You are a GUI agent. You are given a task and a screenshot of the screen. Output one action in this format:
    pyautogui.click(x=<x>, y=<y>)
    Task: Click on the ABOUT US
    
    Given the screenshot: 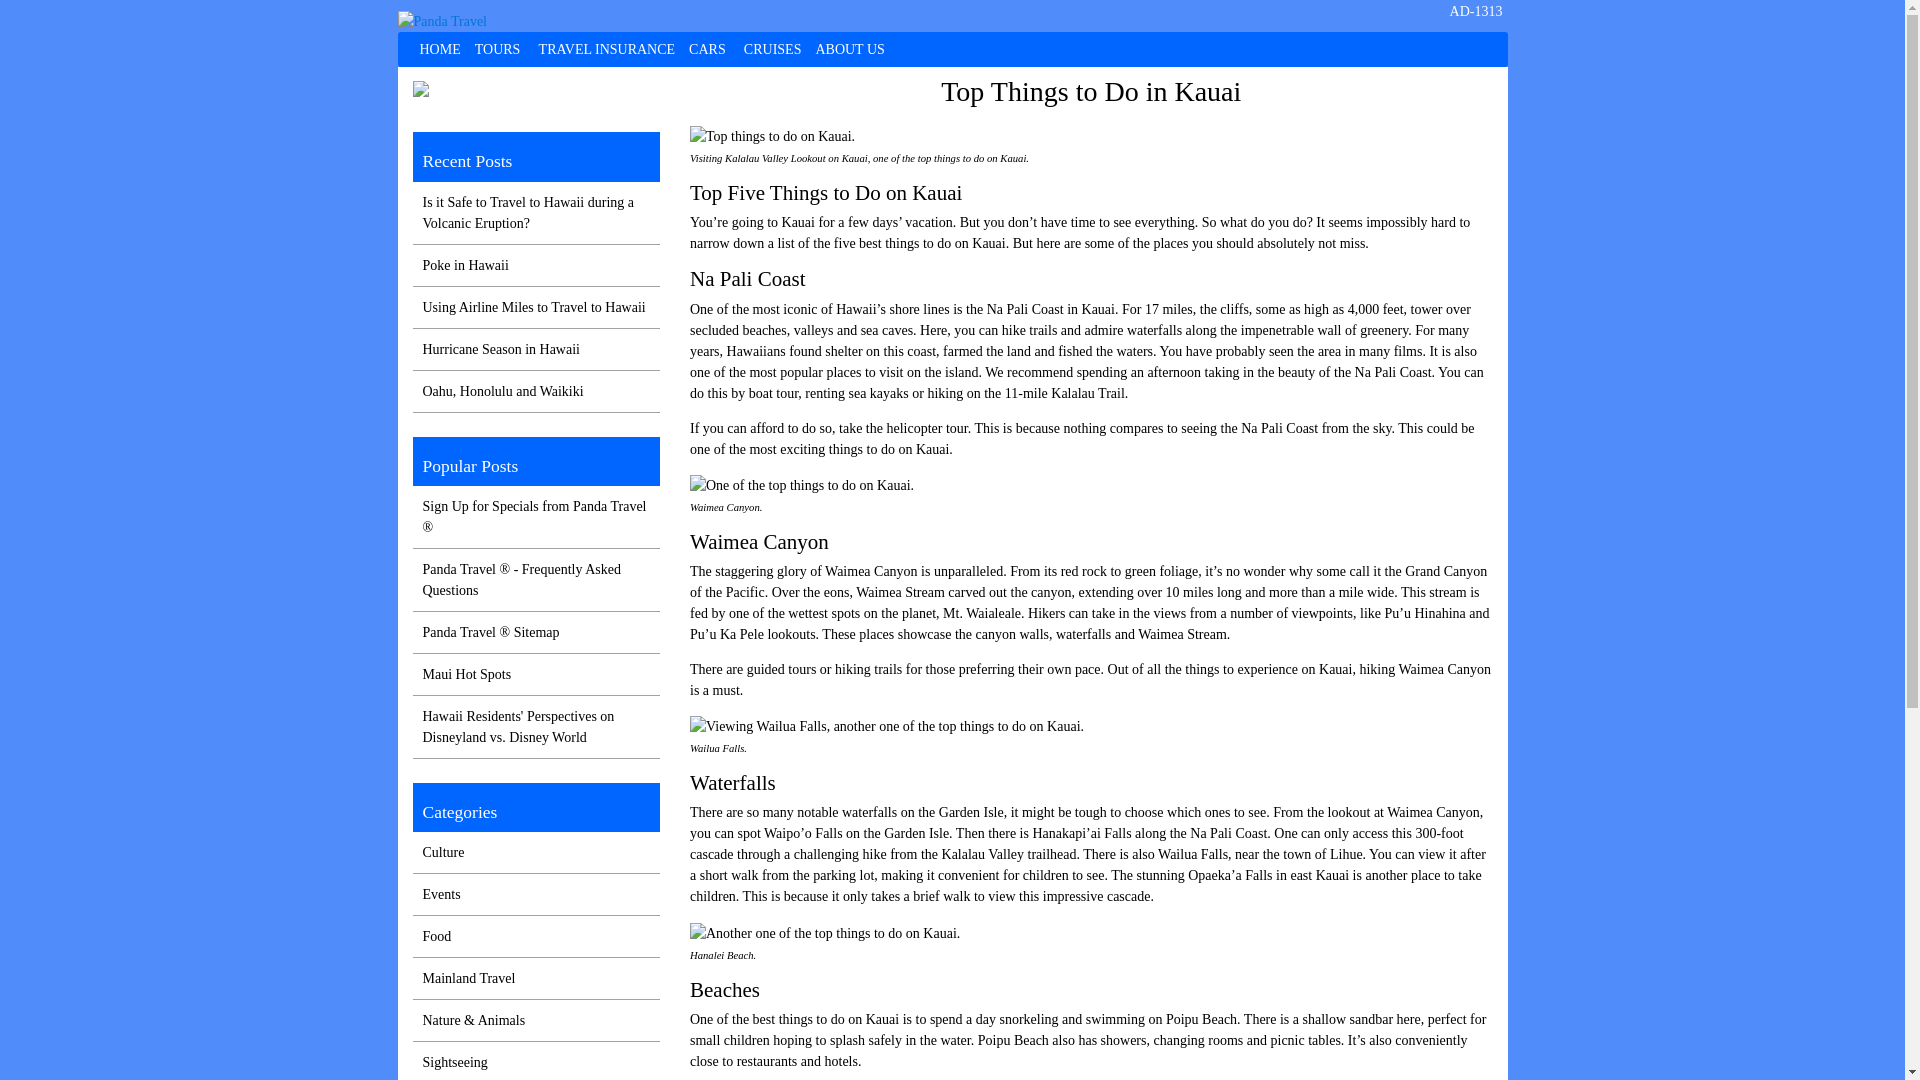 What is the action you would take?
    pyautogui.click(x=849, y=49)
    